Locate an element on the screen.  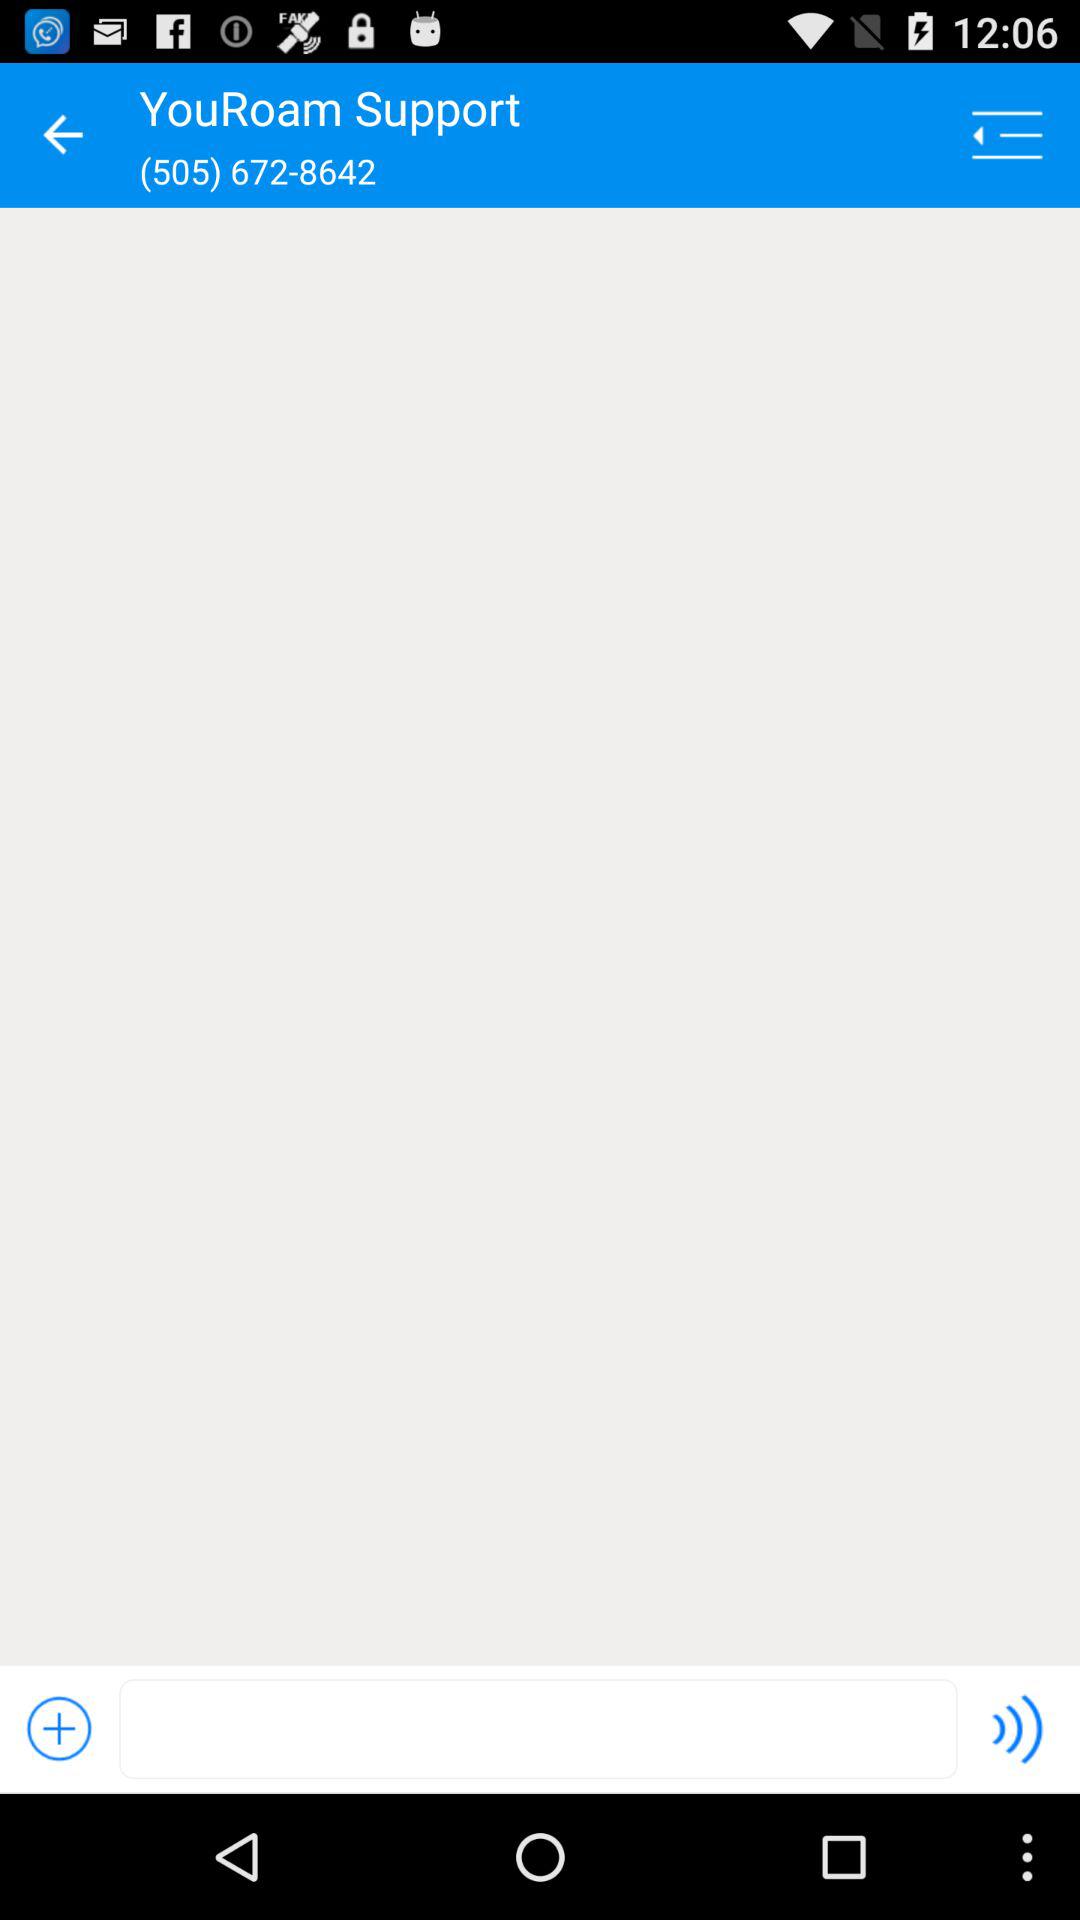
launch the item at the center is located at coordinates (540, 936).